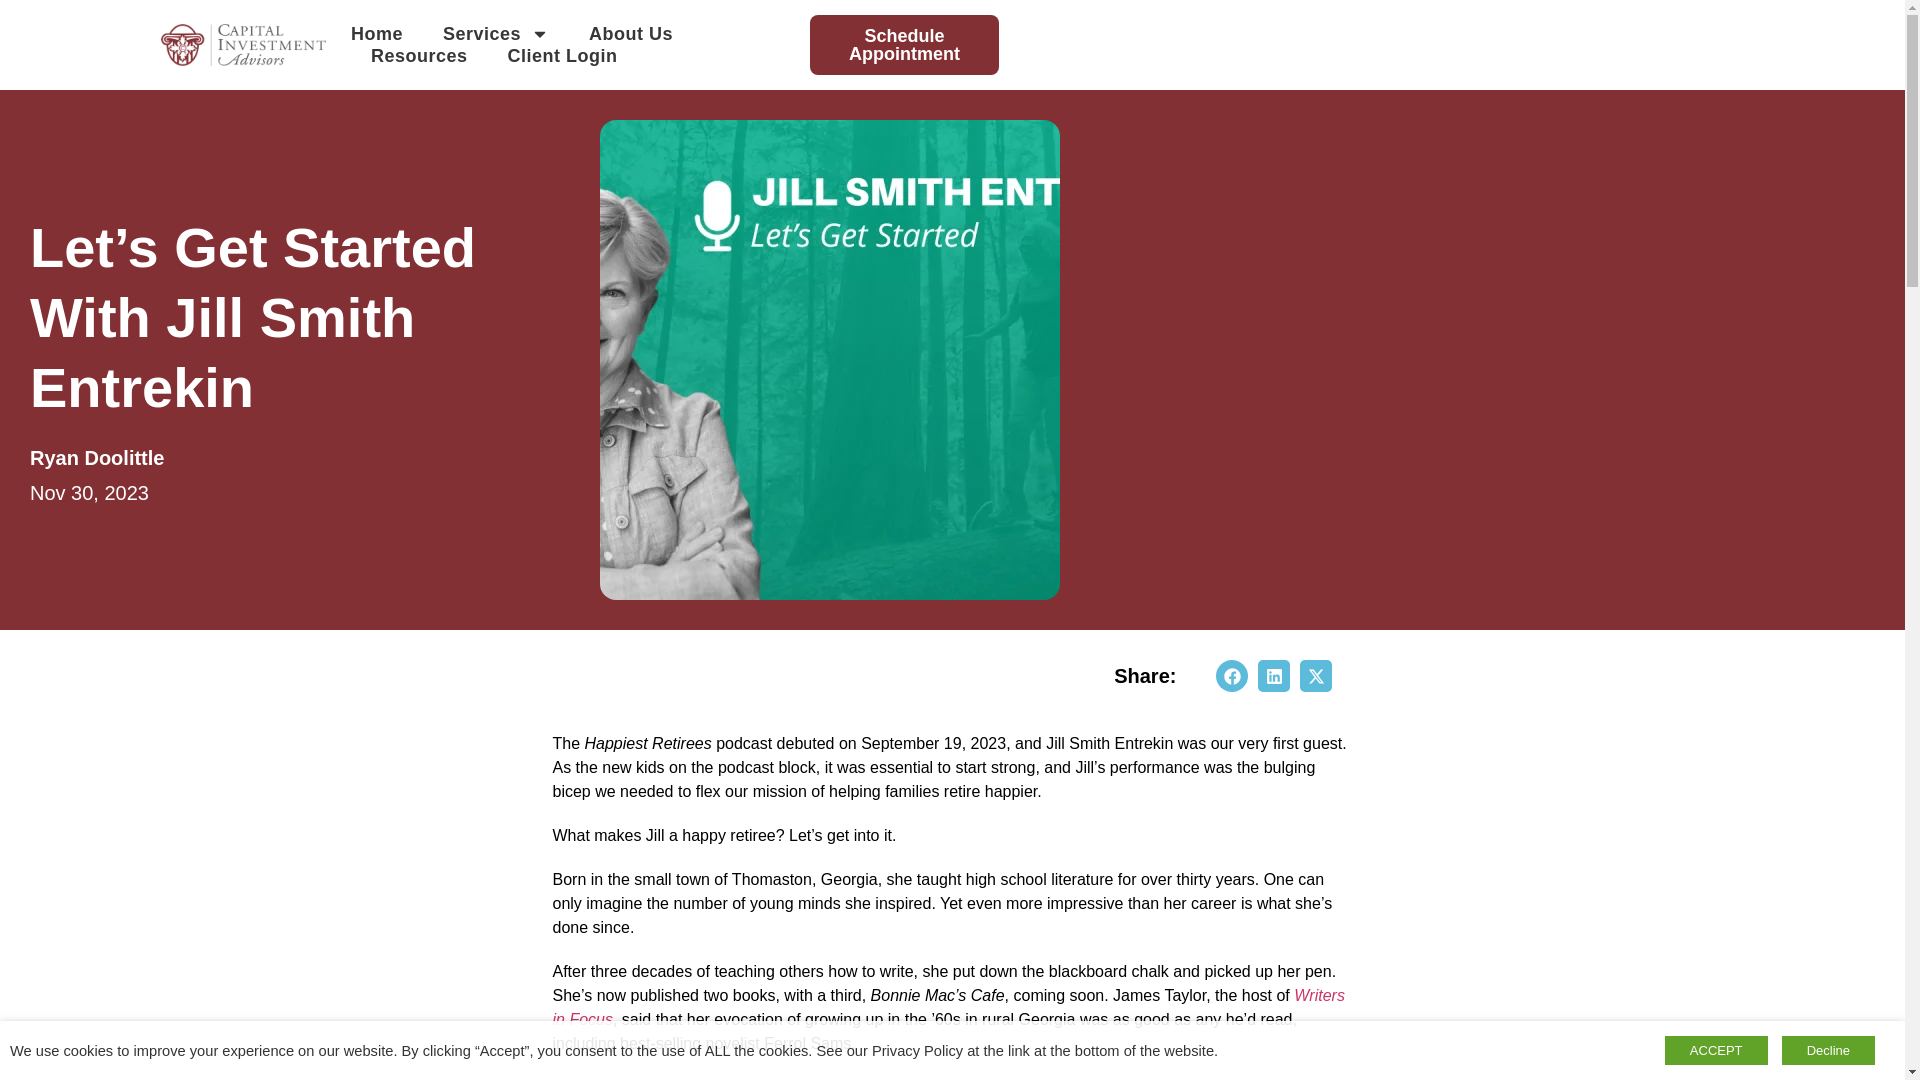 The image size is (1920, 1080). I want to click on About Us, so click(631, 34).